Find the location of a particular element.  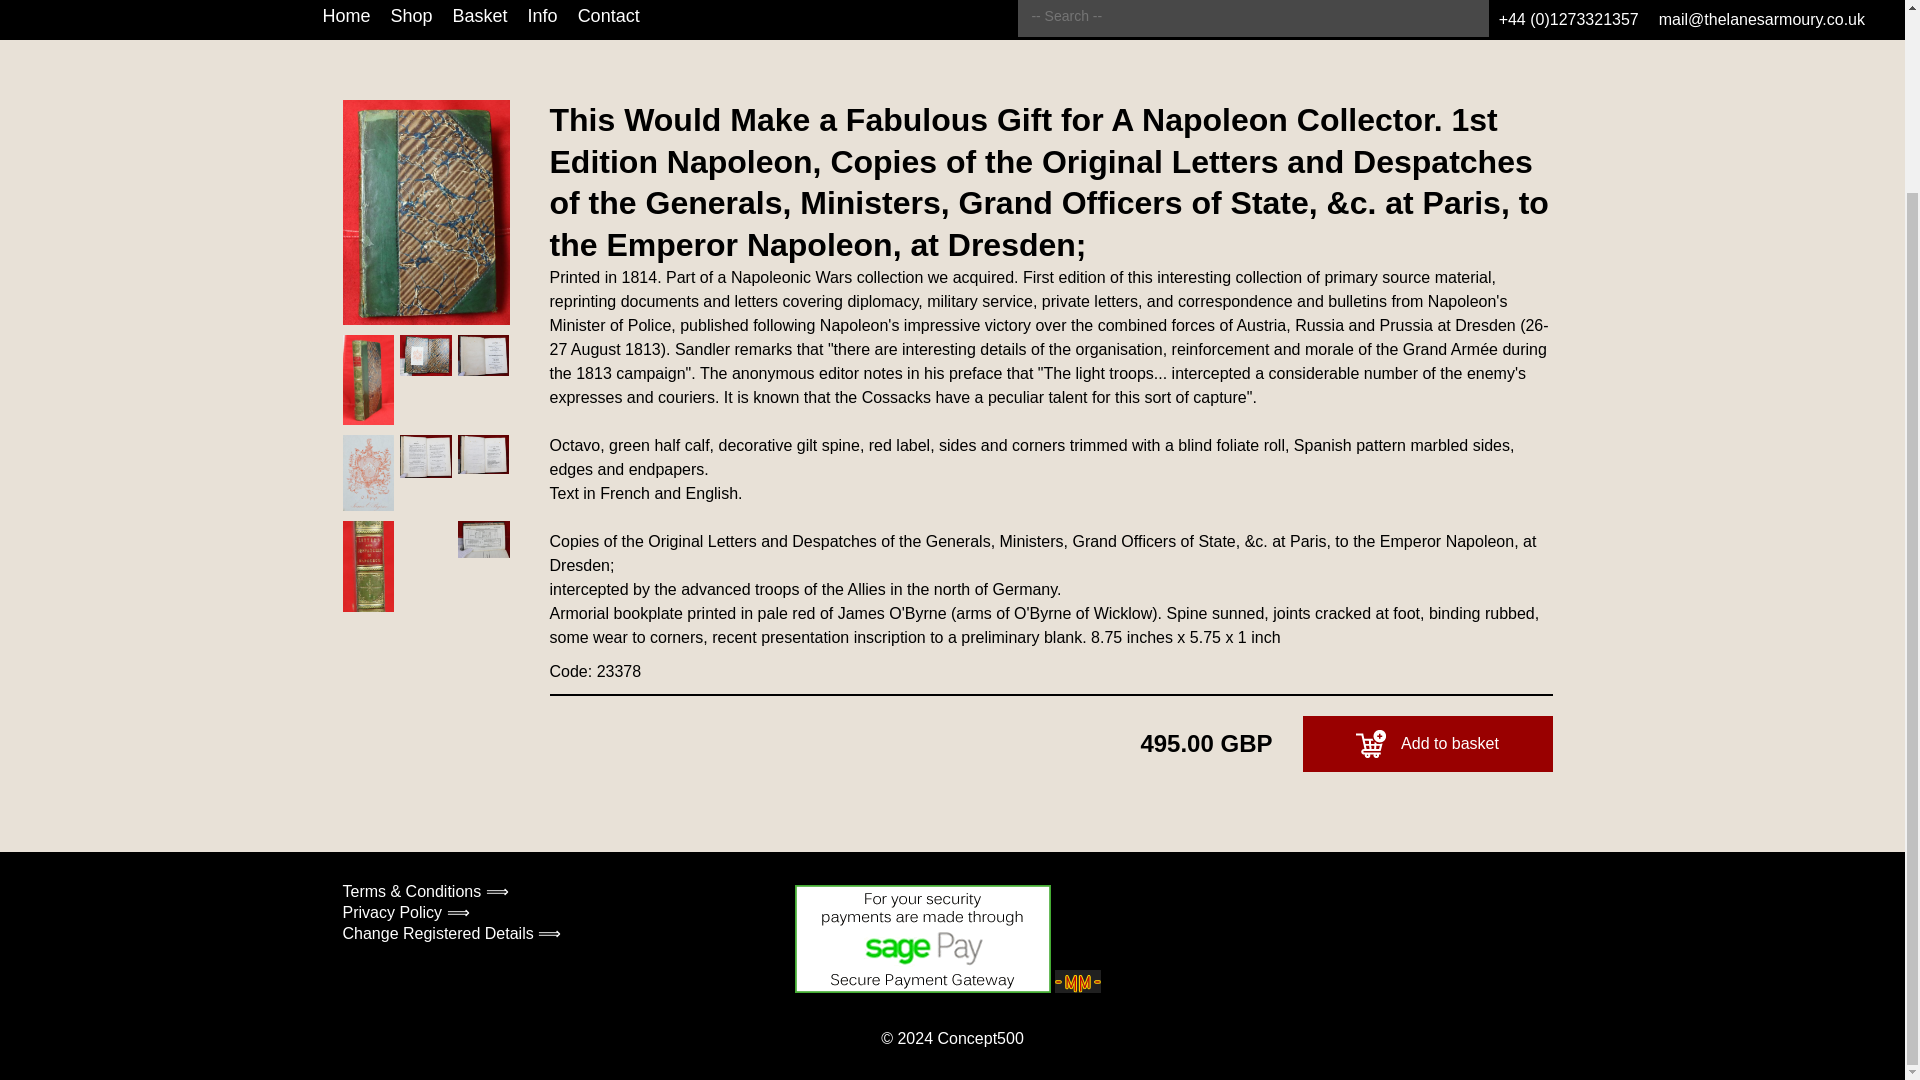

Shop is located at coordinates (412, 20).